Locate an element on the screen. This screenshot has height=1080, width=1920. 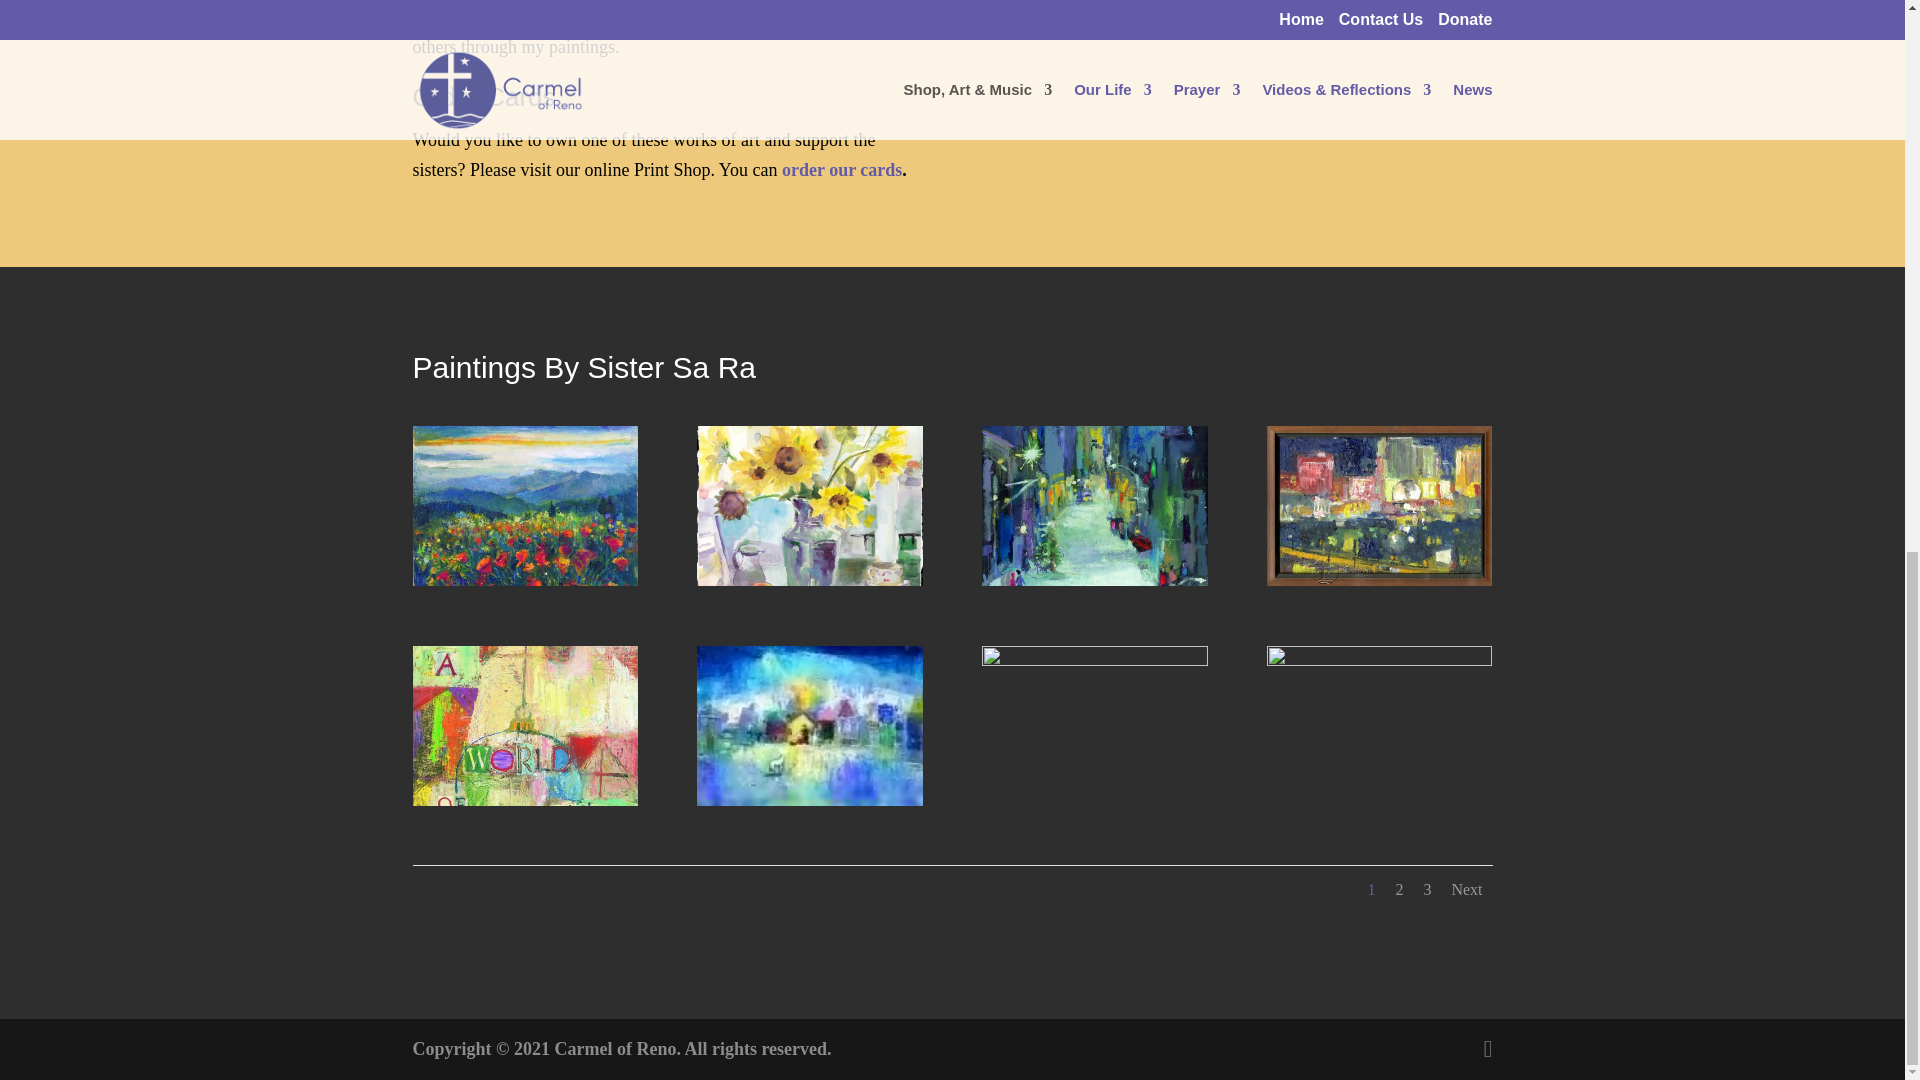
wm-carmel-sa-ra-12 is located at coordinates (524, 580).